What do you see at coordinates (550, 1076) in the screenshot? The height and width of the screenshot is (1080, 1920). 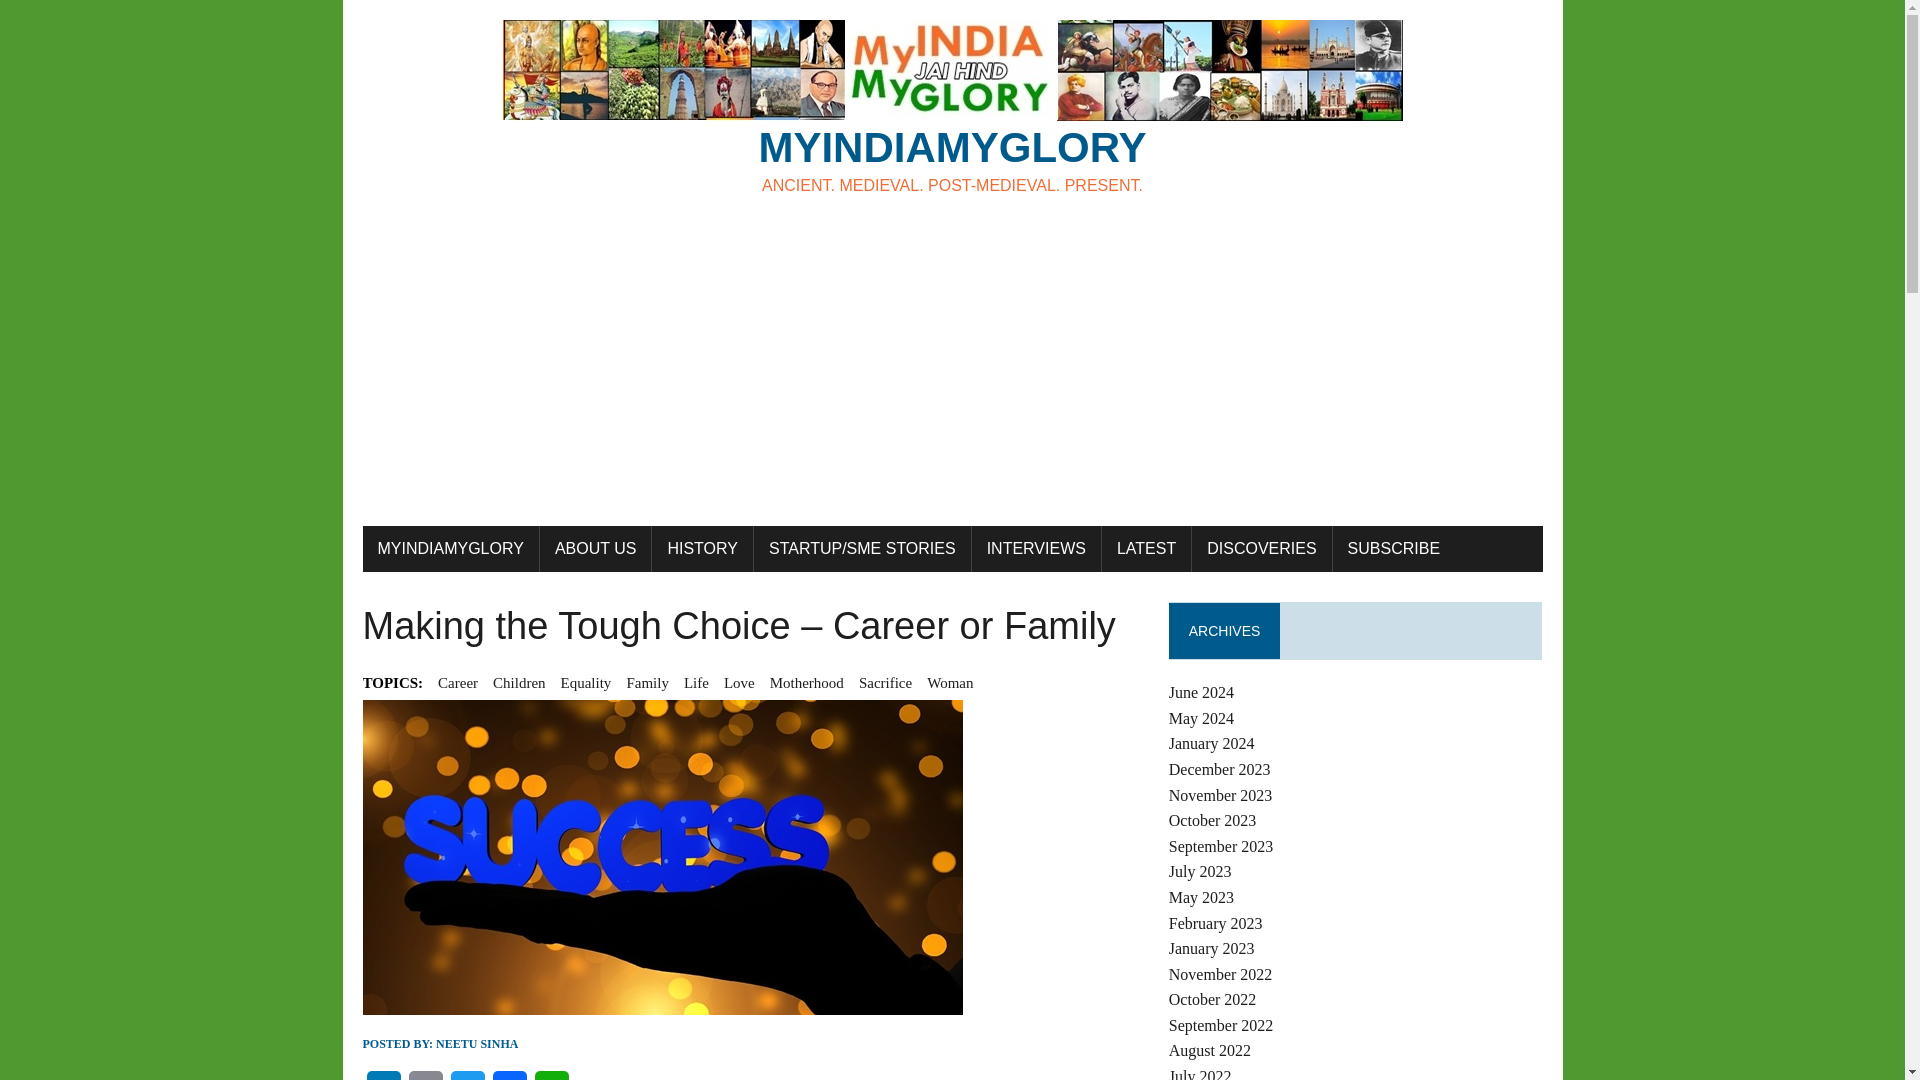 I see `WhatsApp` at bounding box center [550, 1076].